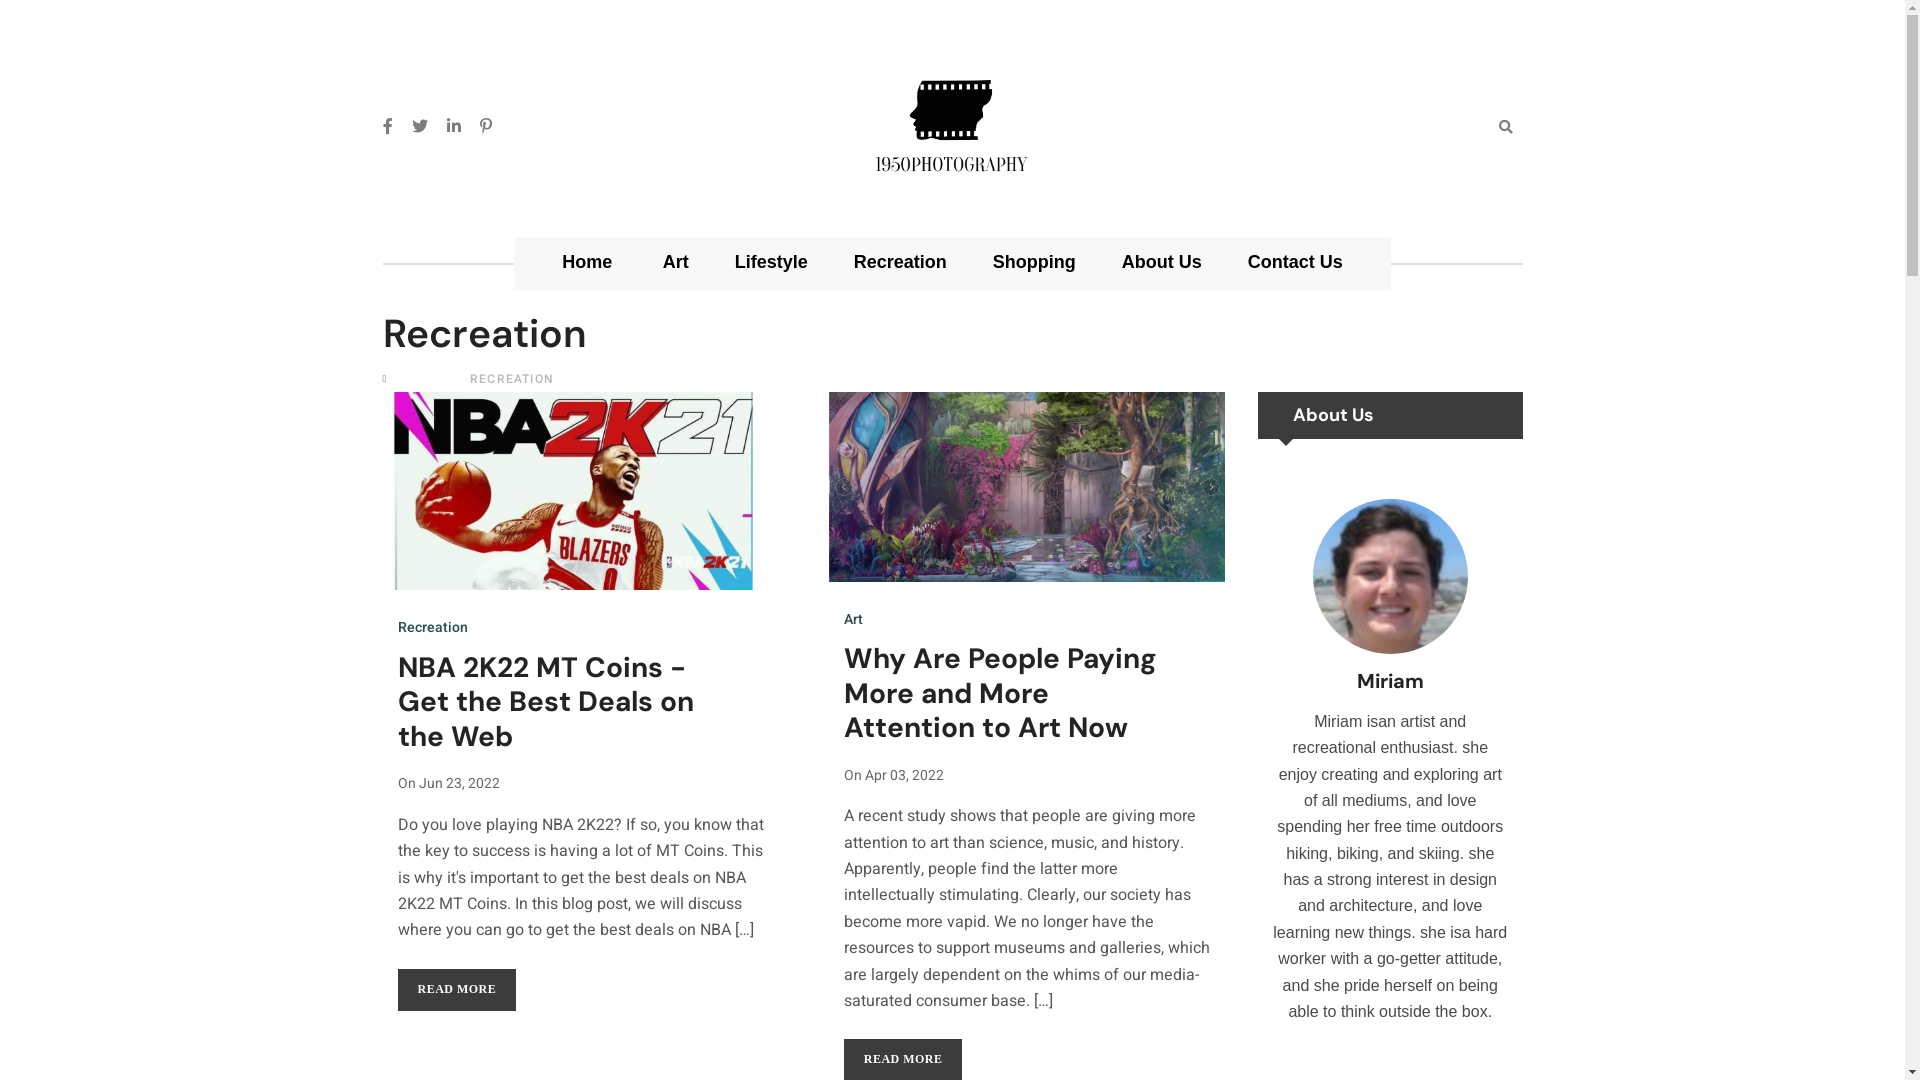 Image resolution: width=1920 pixels, height=1080 pixels. I want to click on Contact Us, so click(1296, 264).